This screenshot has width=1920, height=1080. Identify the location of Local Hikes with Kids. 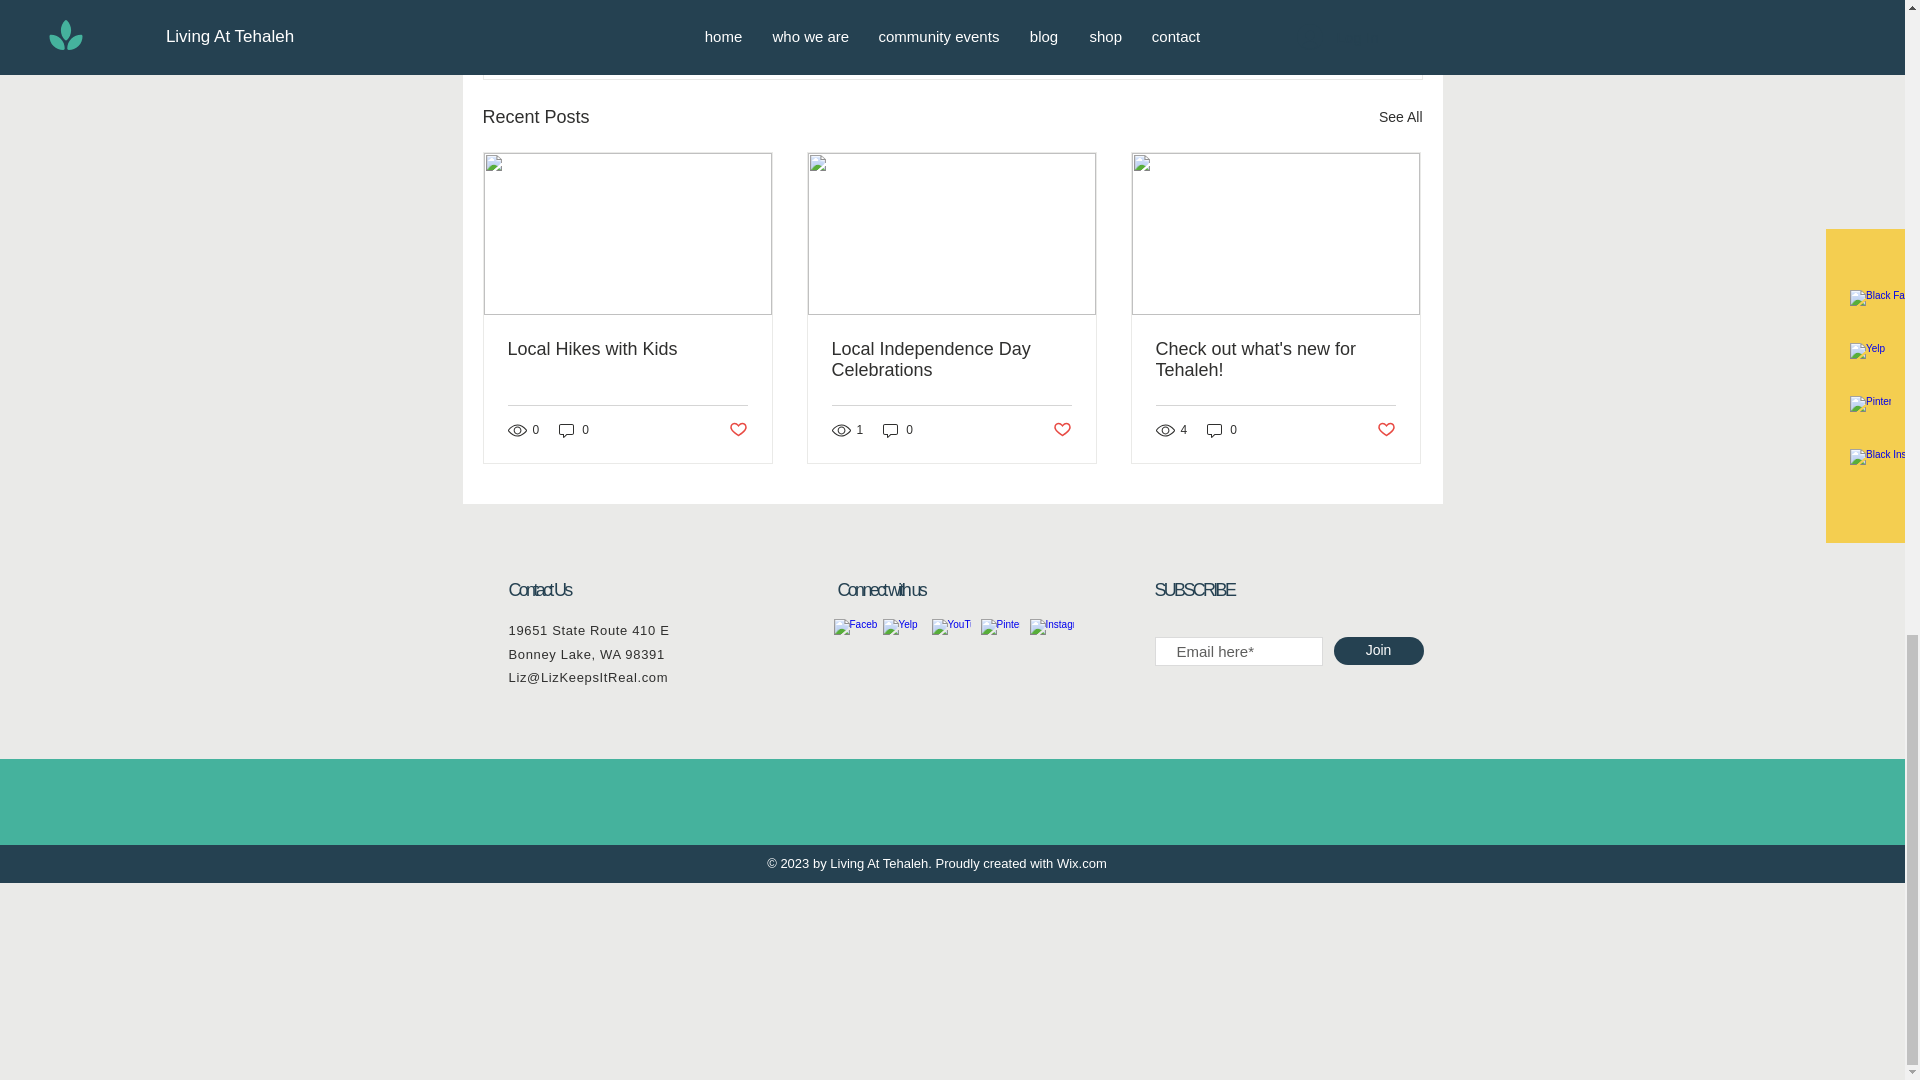
(628, 349).